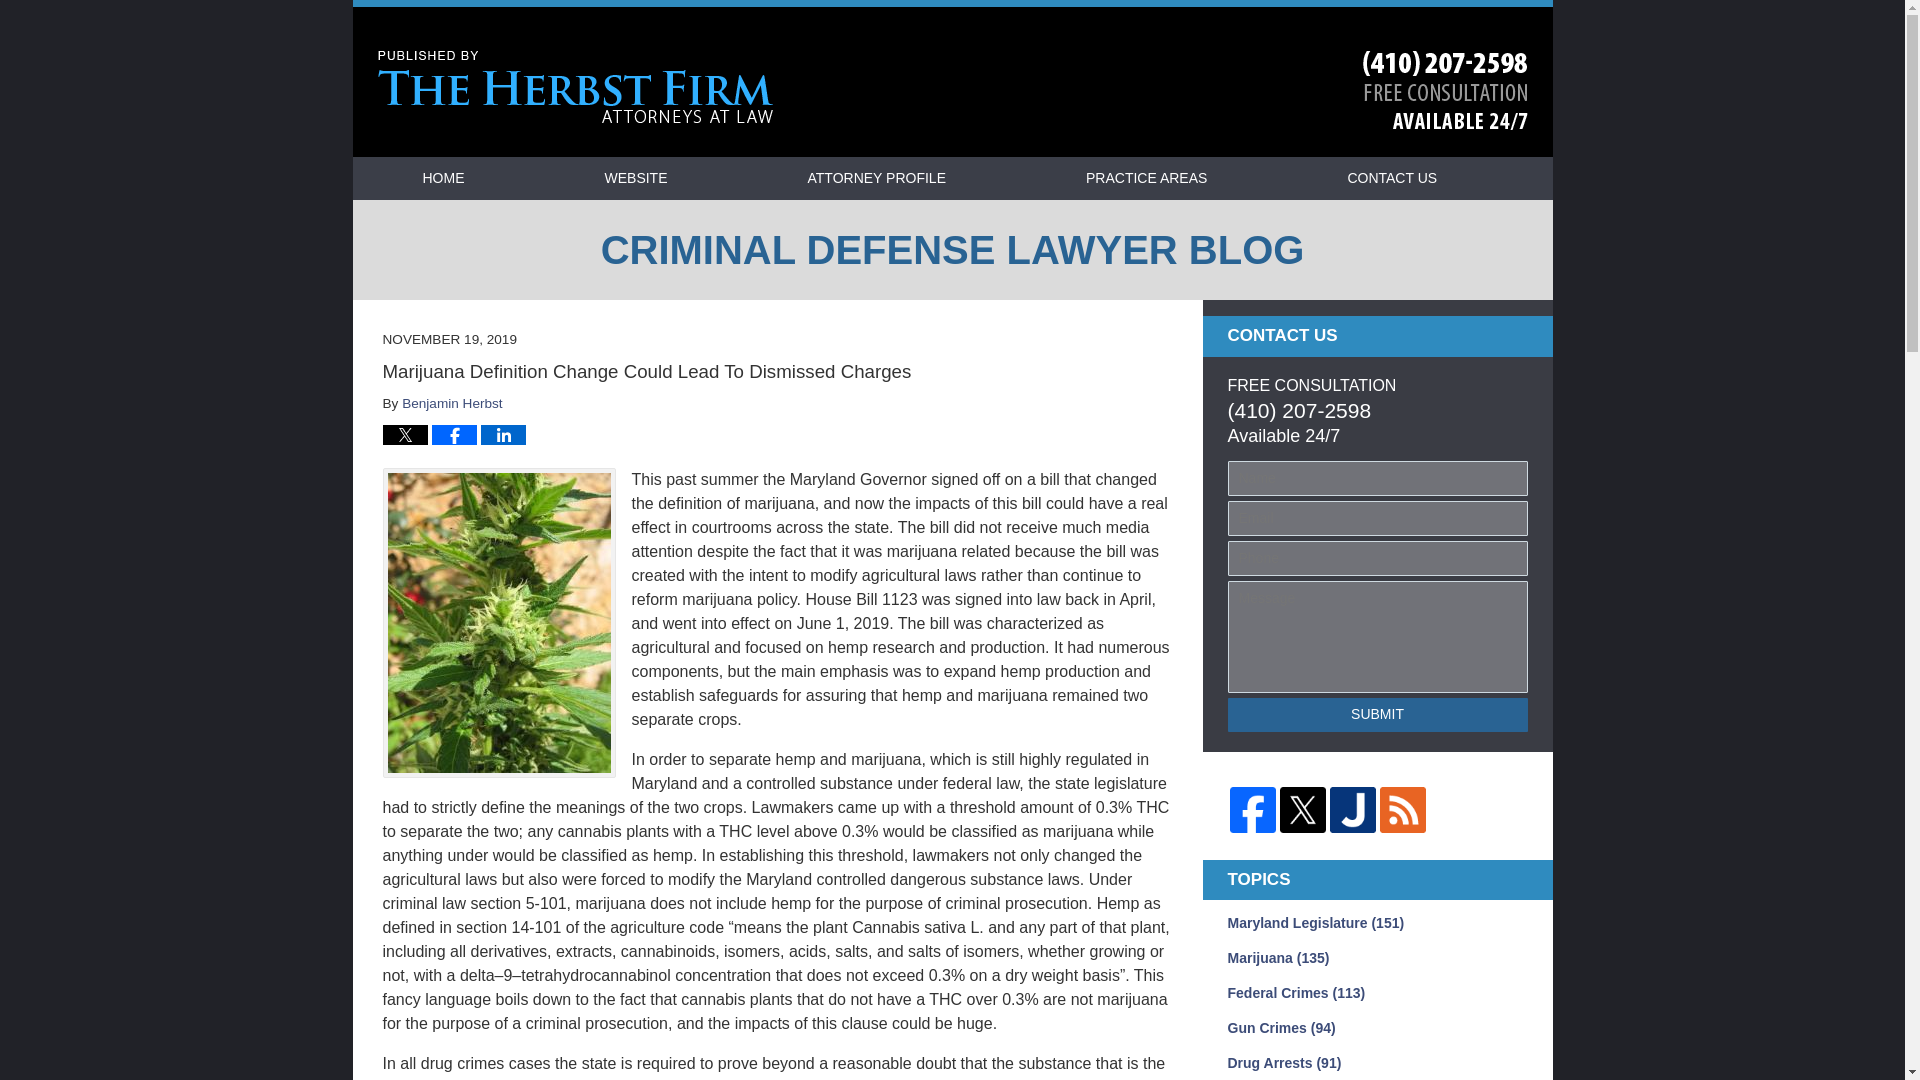 Image resolution: width=1920 pixels, height=1080 pixels. Describe the element at coordinates (442, 178) in the screenshot. I see `HOME` at that location.